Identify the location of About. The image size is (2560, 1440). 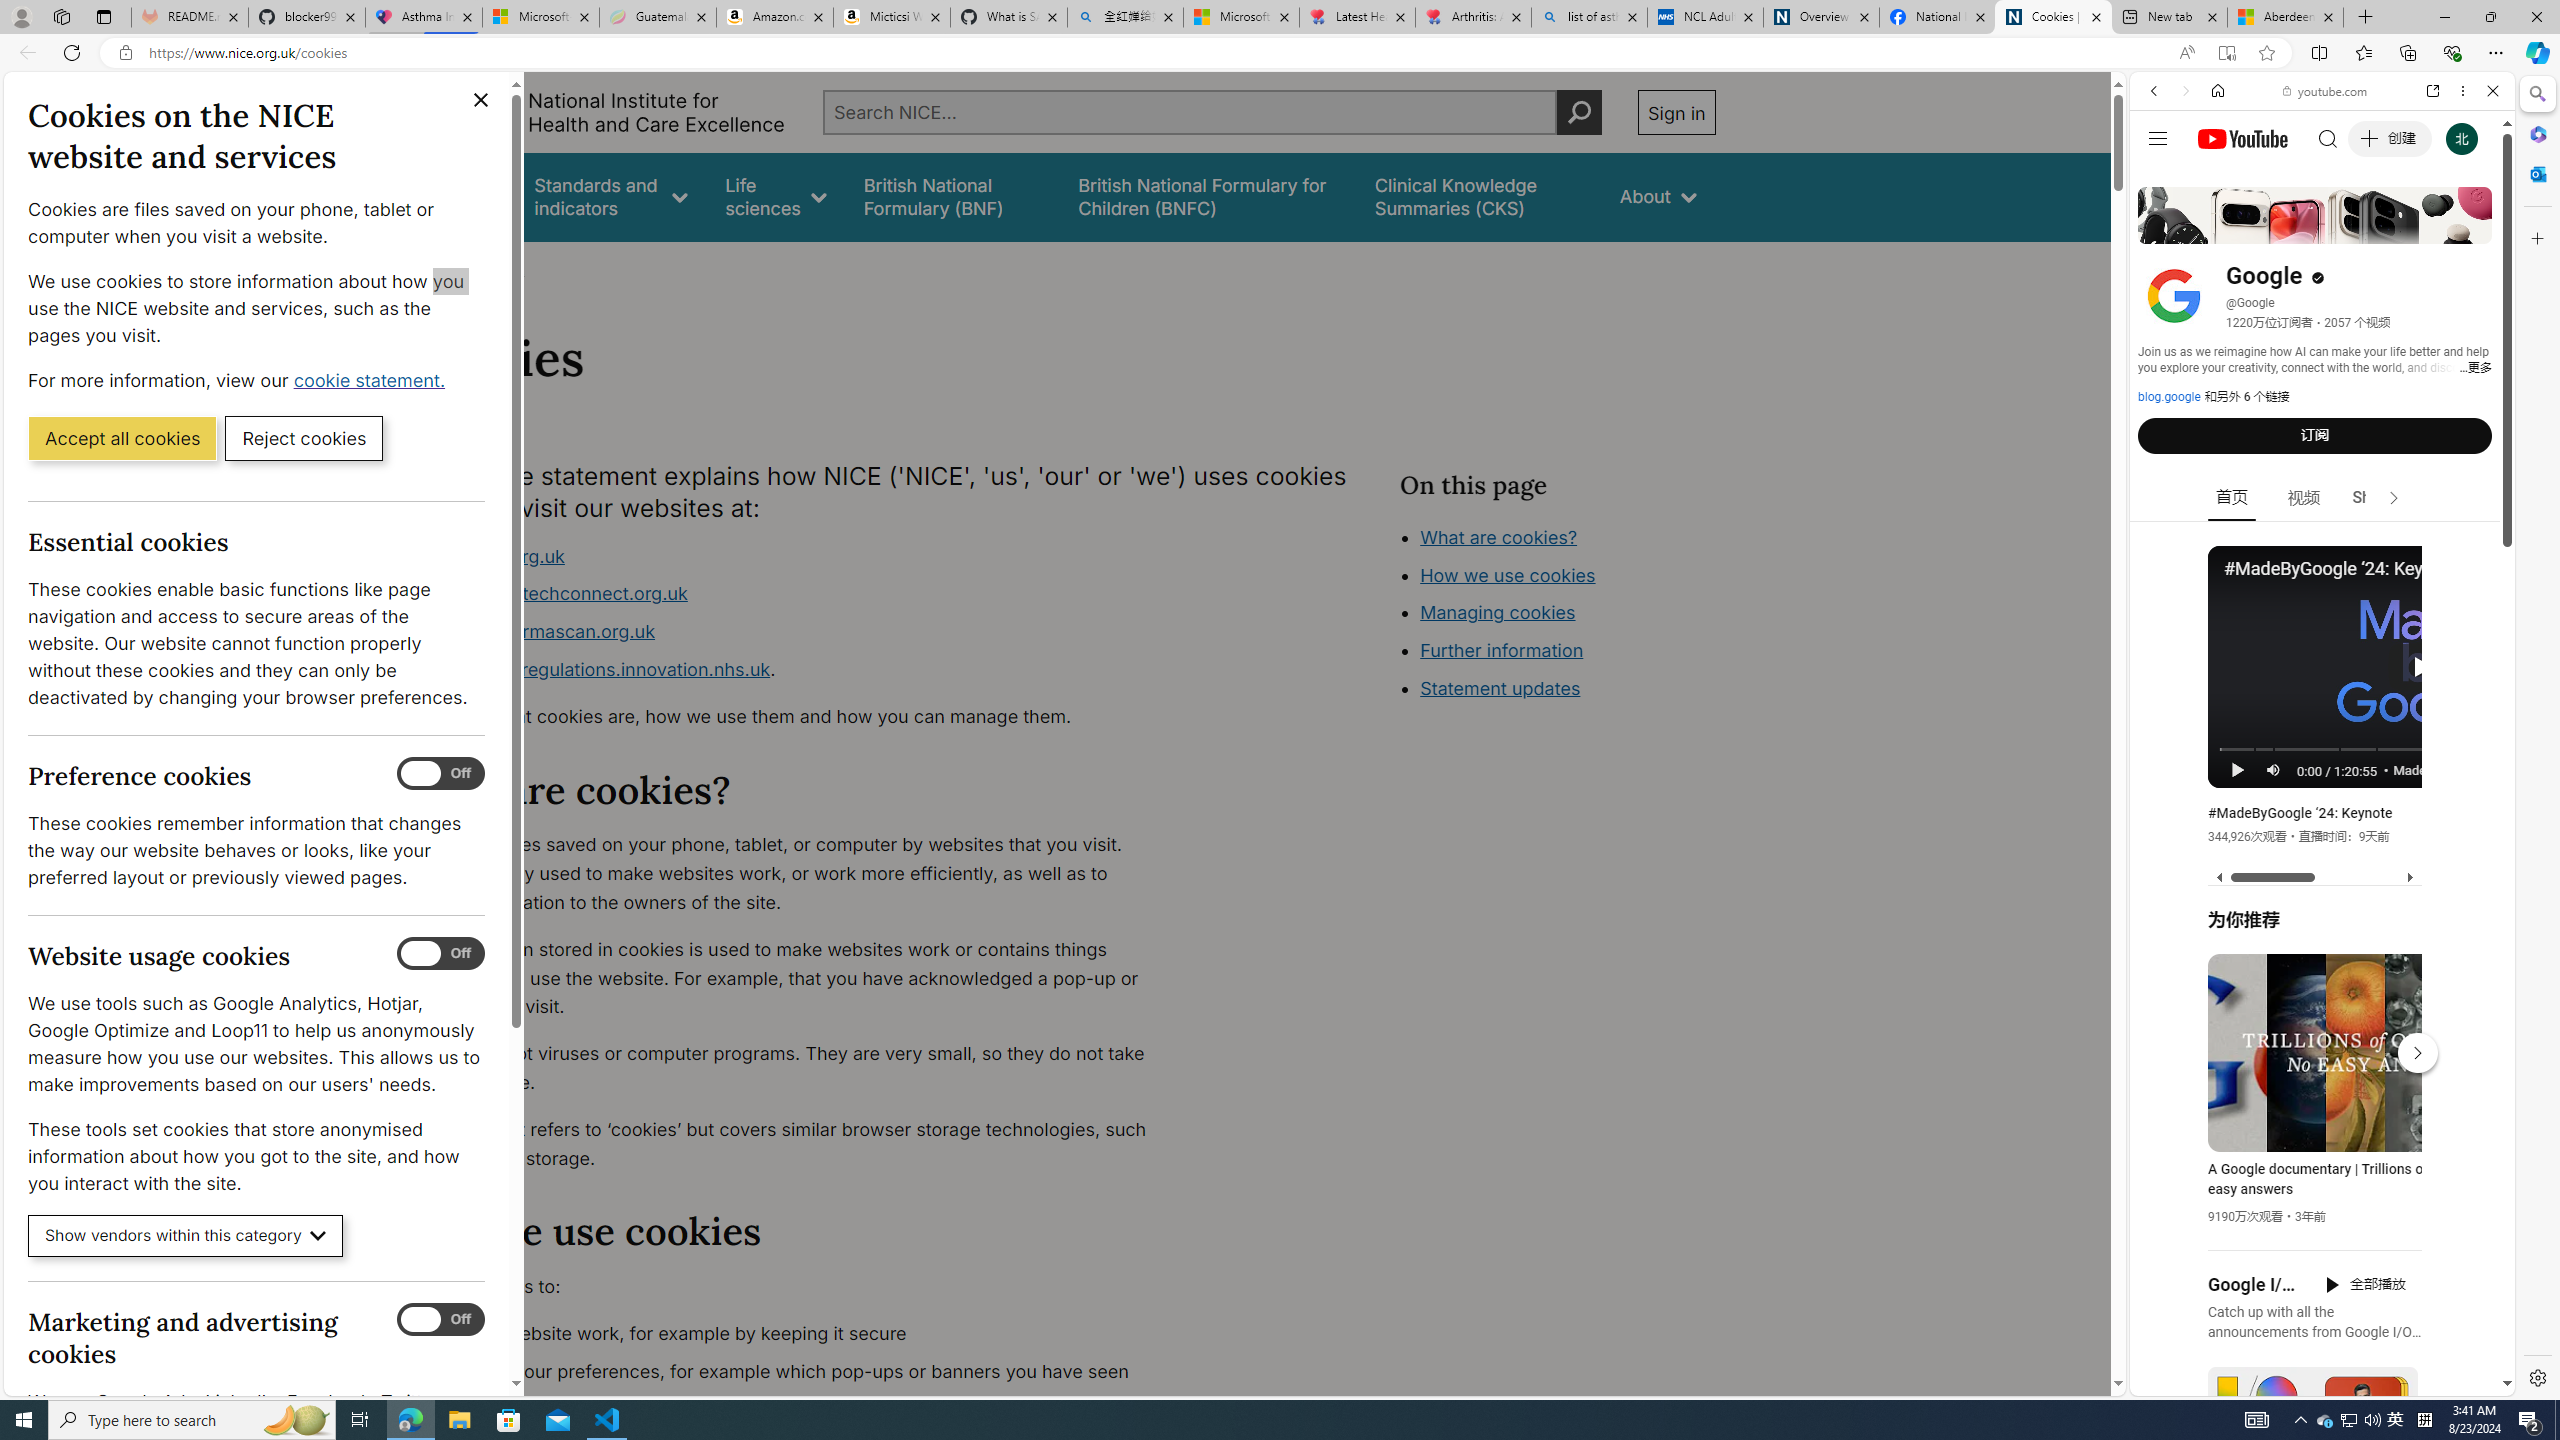
(1658, 196).